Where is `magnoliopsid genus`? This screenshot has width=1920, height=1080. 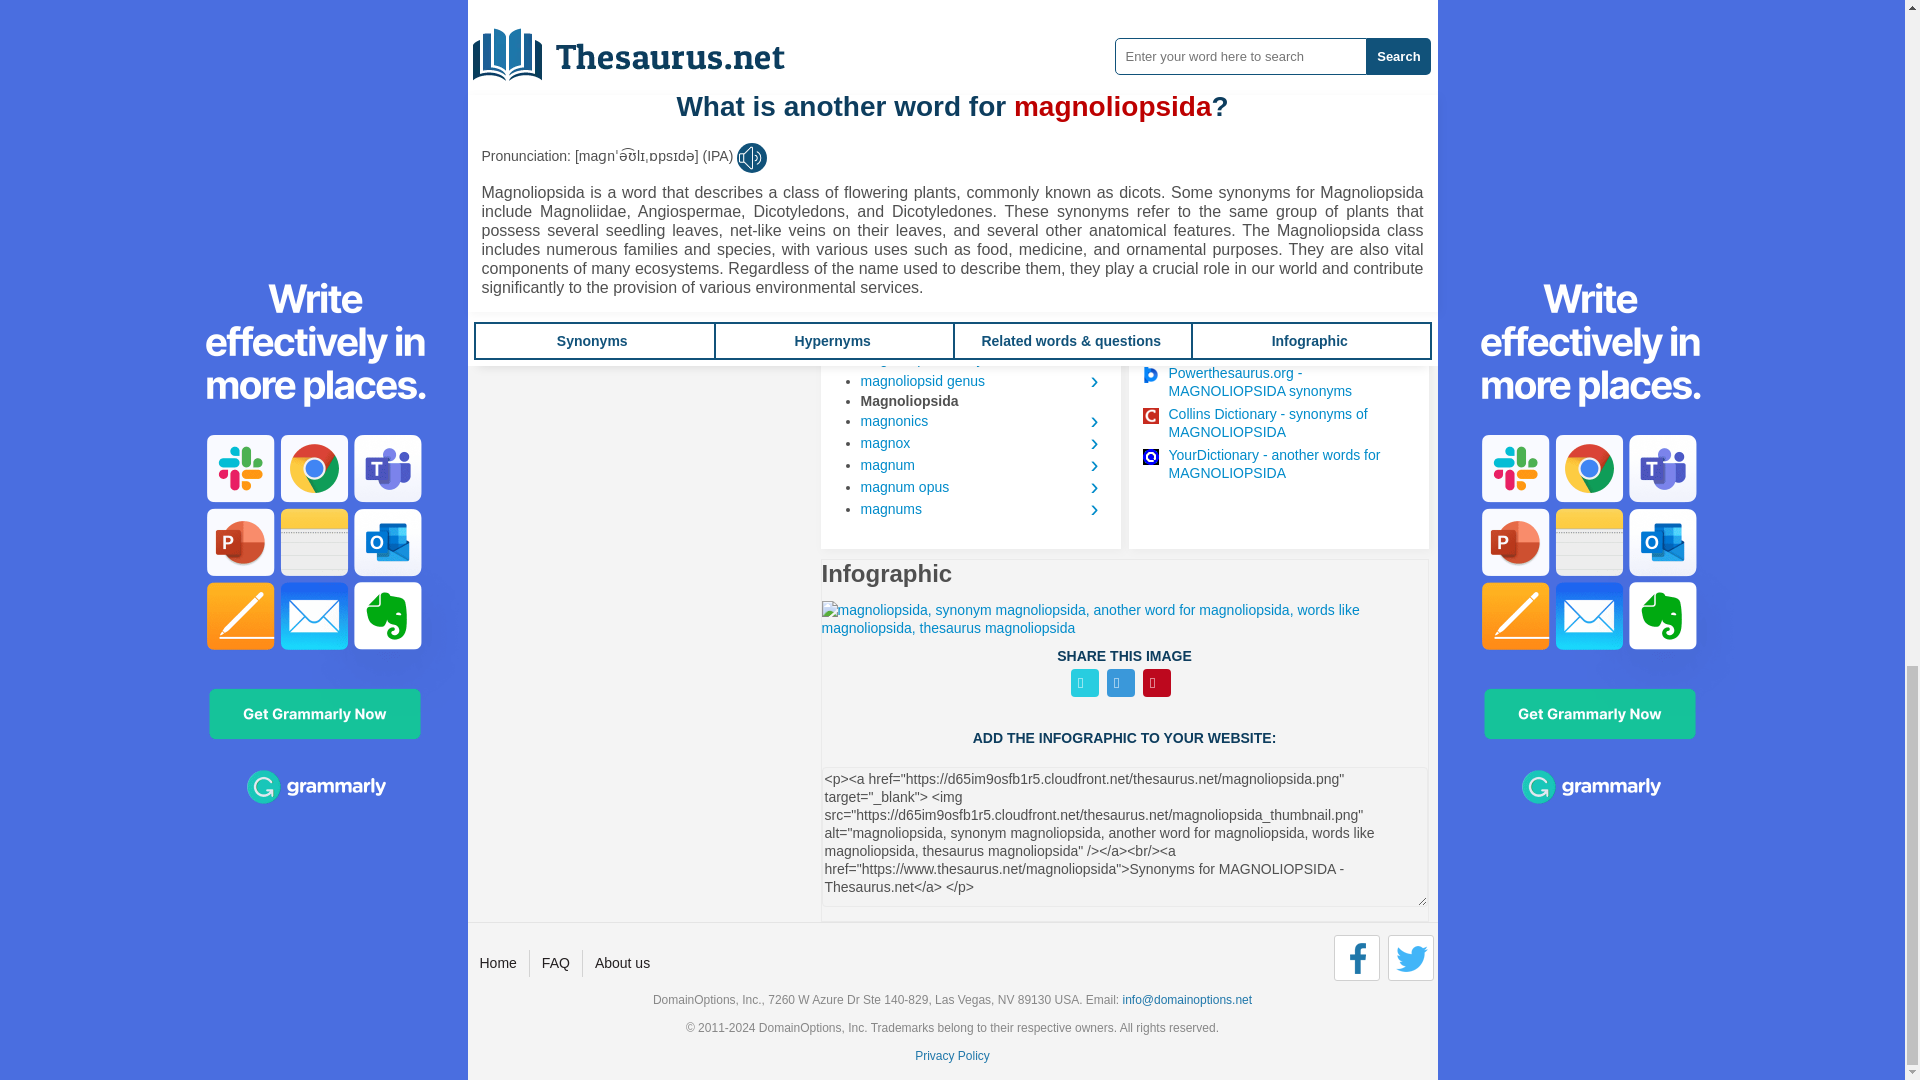
magnoliopsid genus is located at coordinates (982, 381).